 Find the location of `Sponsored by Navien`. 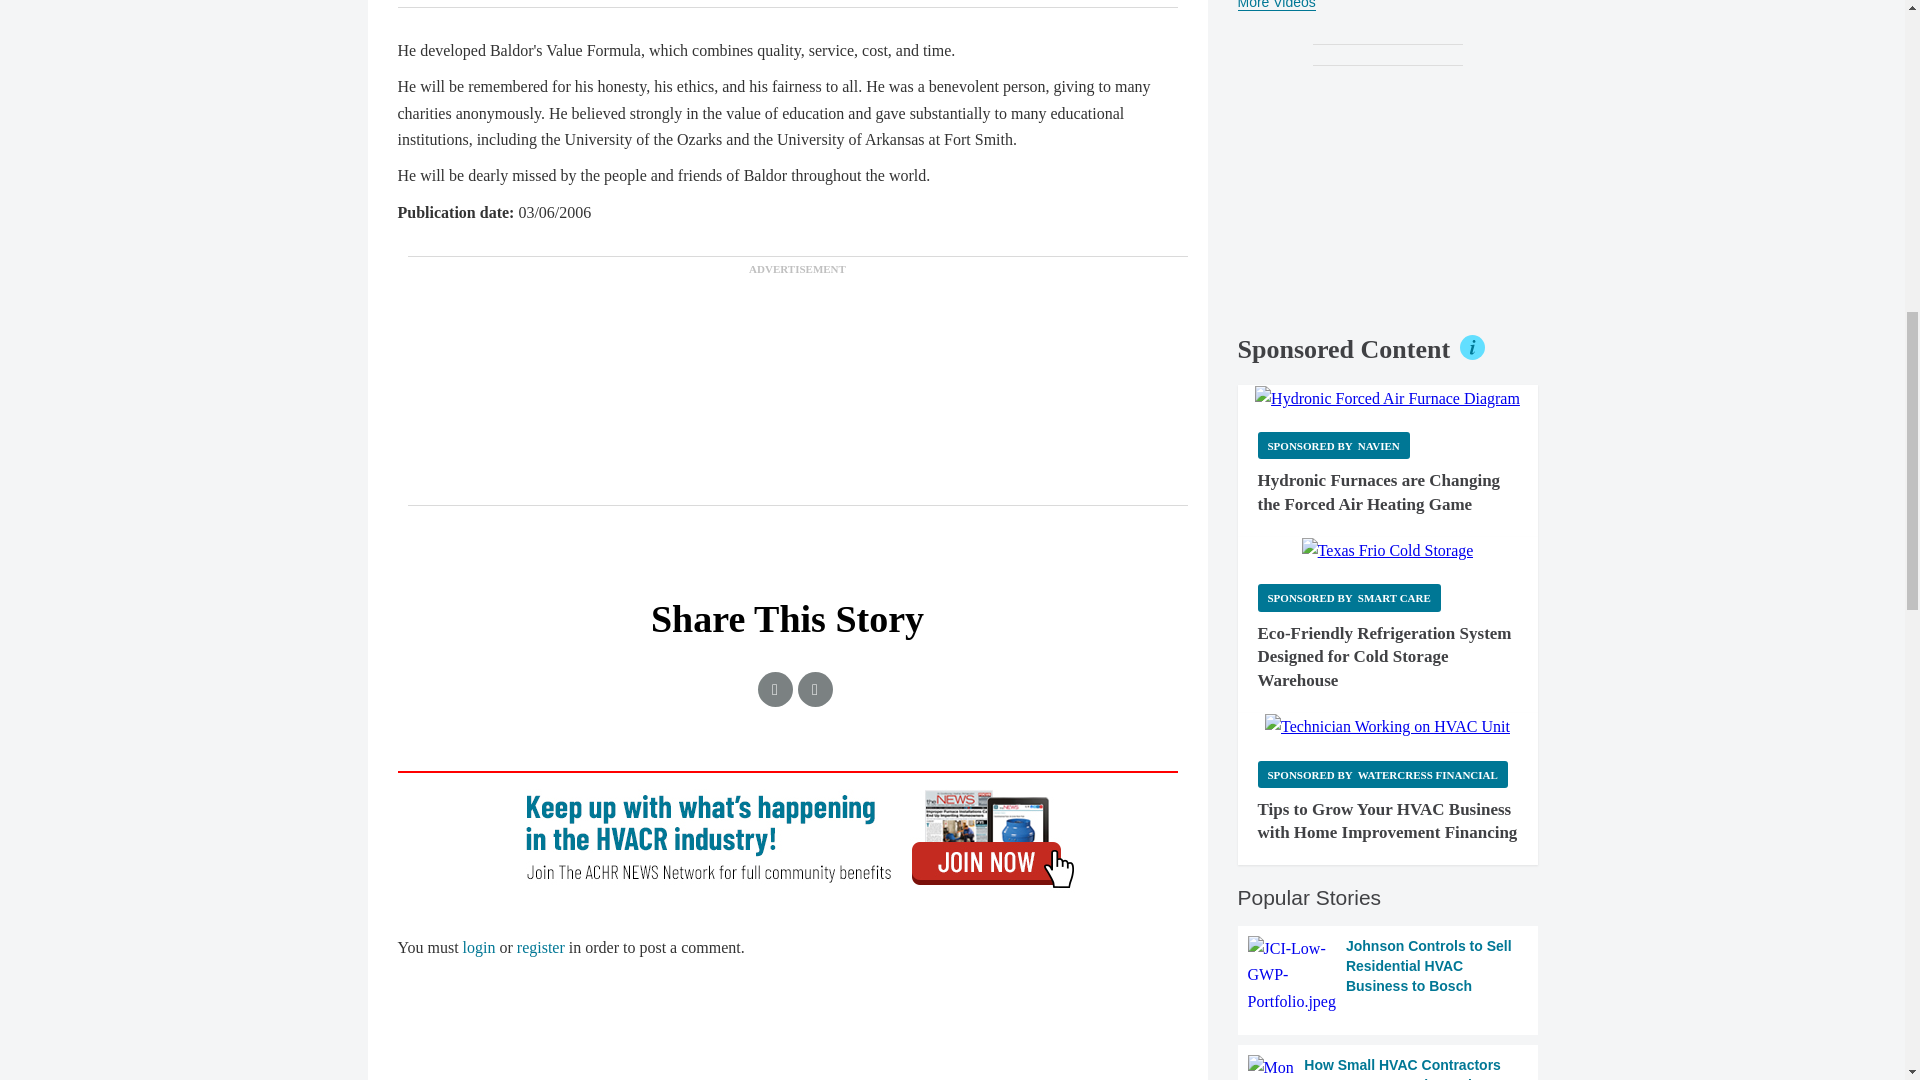

Sponsored by Navien is located at coordinates (1333, 446).